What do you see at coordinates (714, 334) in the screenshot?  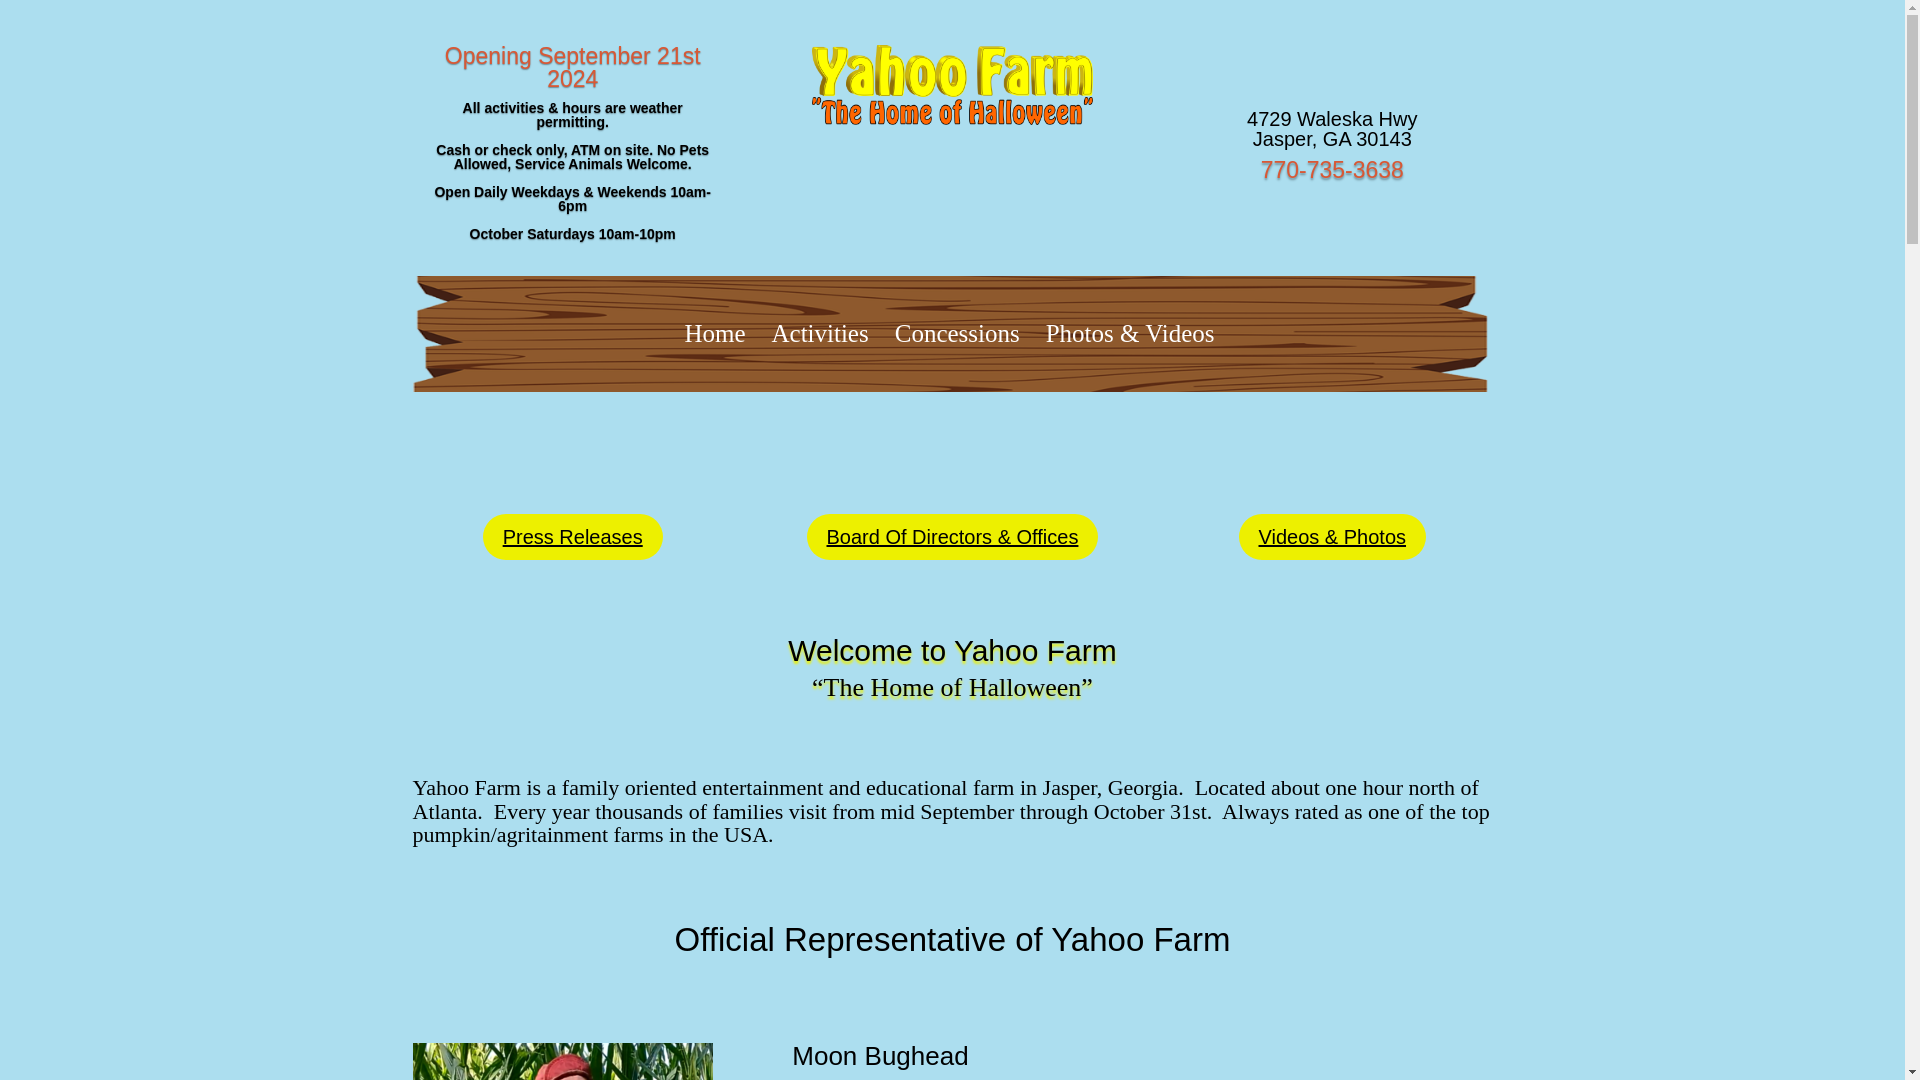 I see `Home` at bounding box center [714, 334].